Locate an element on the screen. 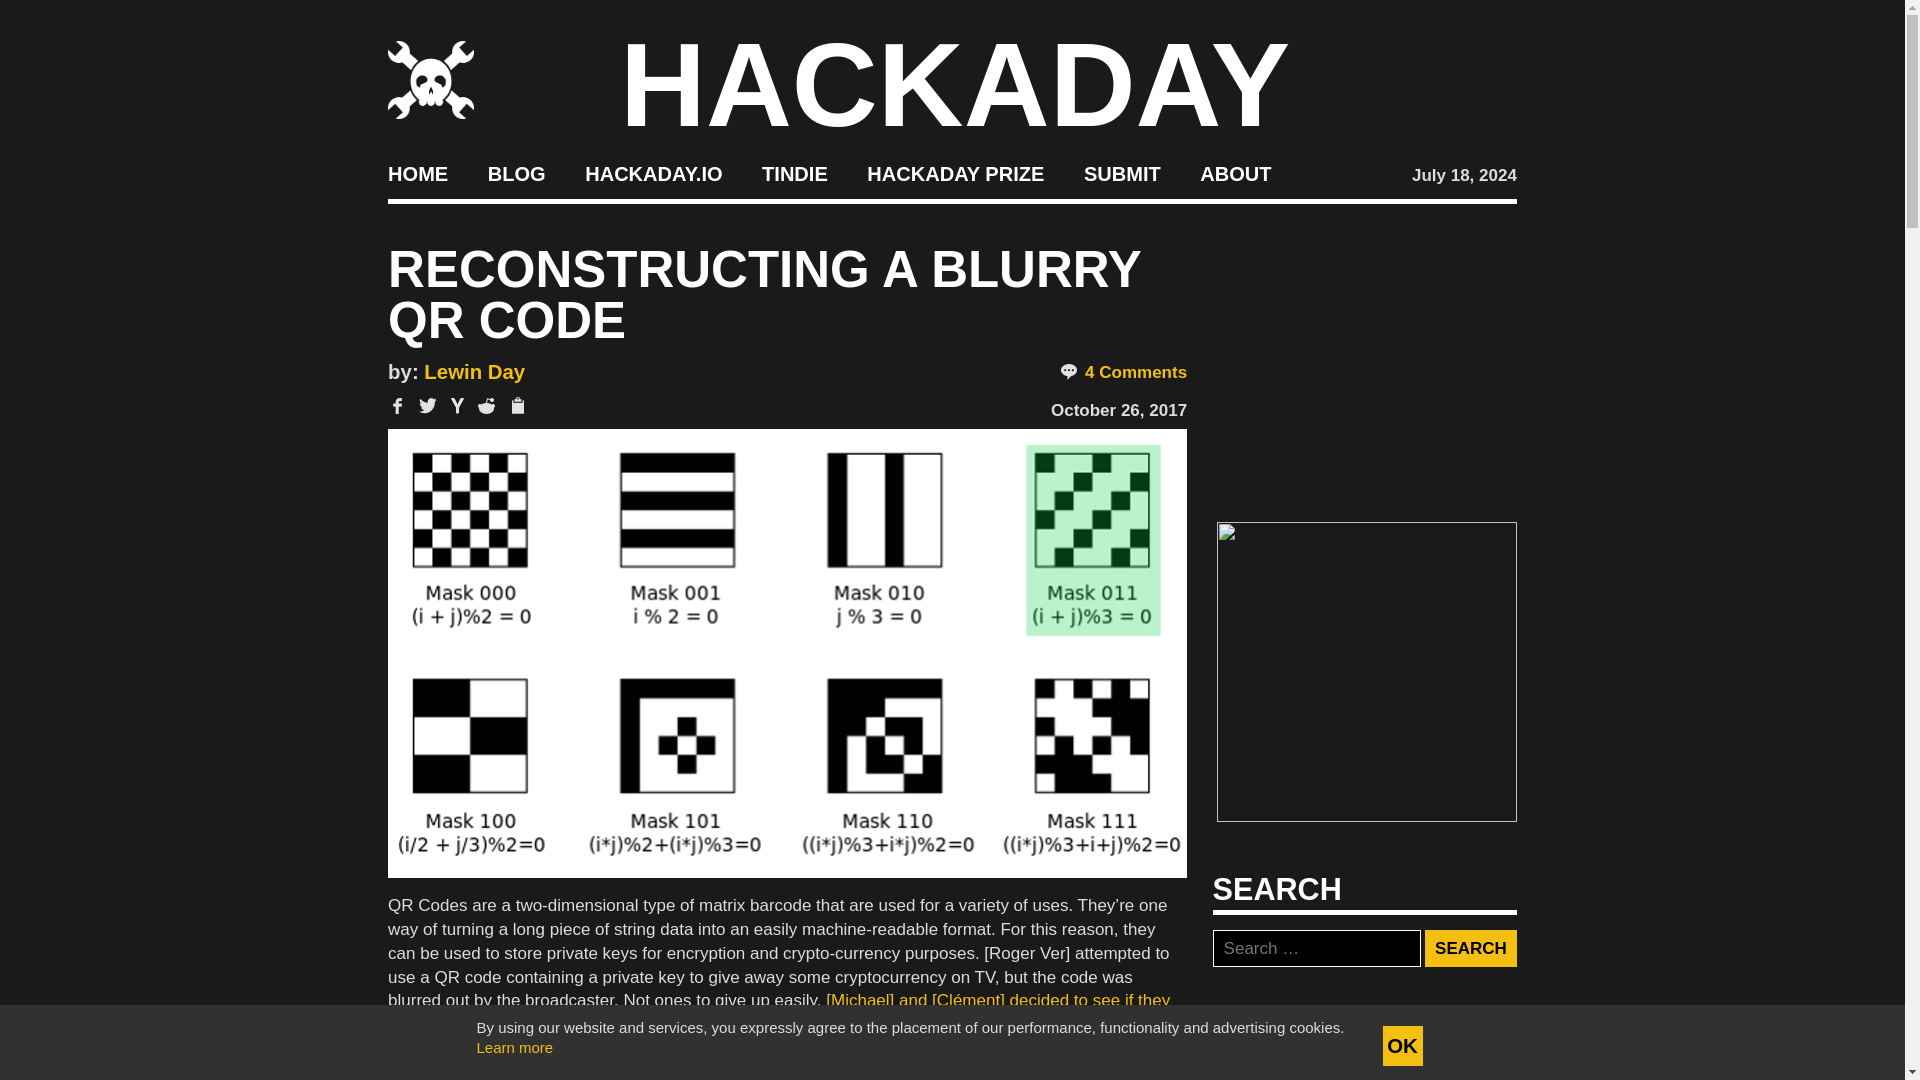 The width and height of the screenshot is (1920, 1080). SUBMIT is located at coordinates (1122, 174).